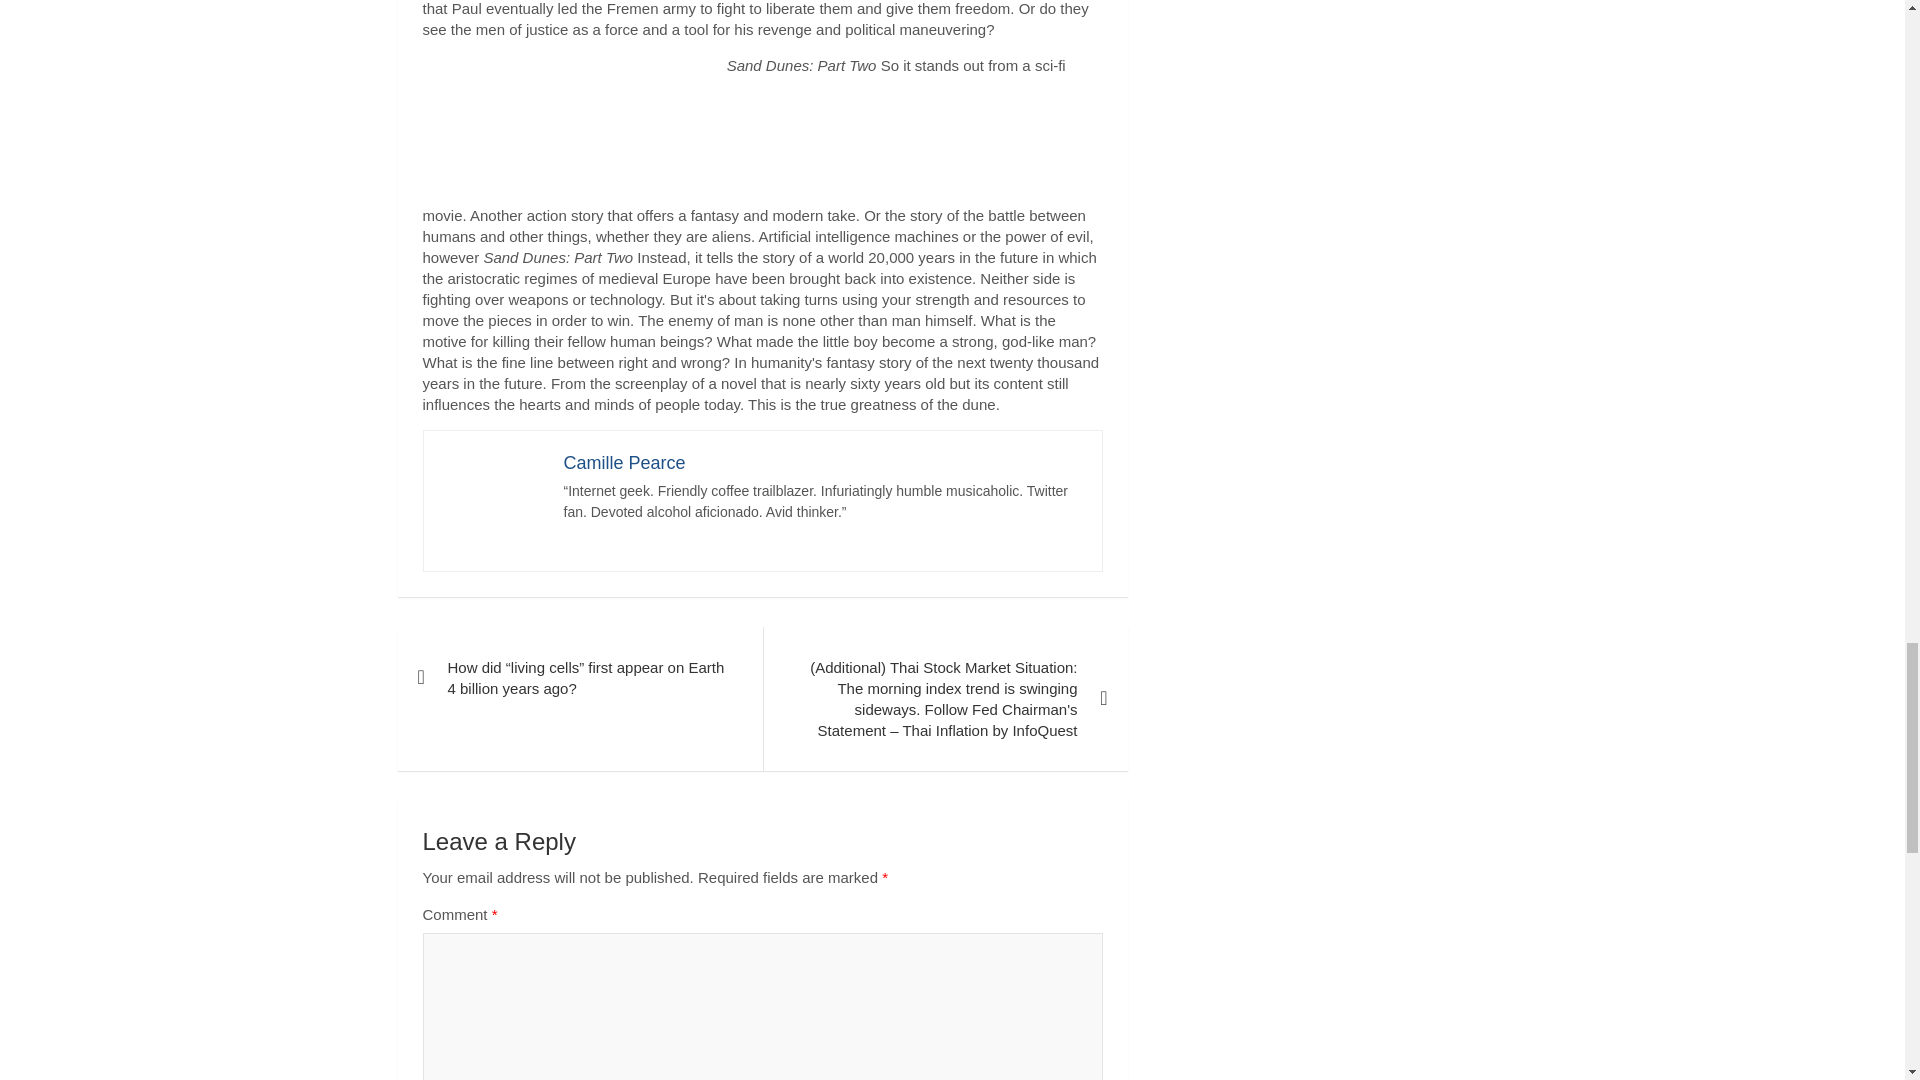  I want to click on Camille Pearce, so click(624, 462).